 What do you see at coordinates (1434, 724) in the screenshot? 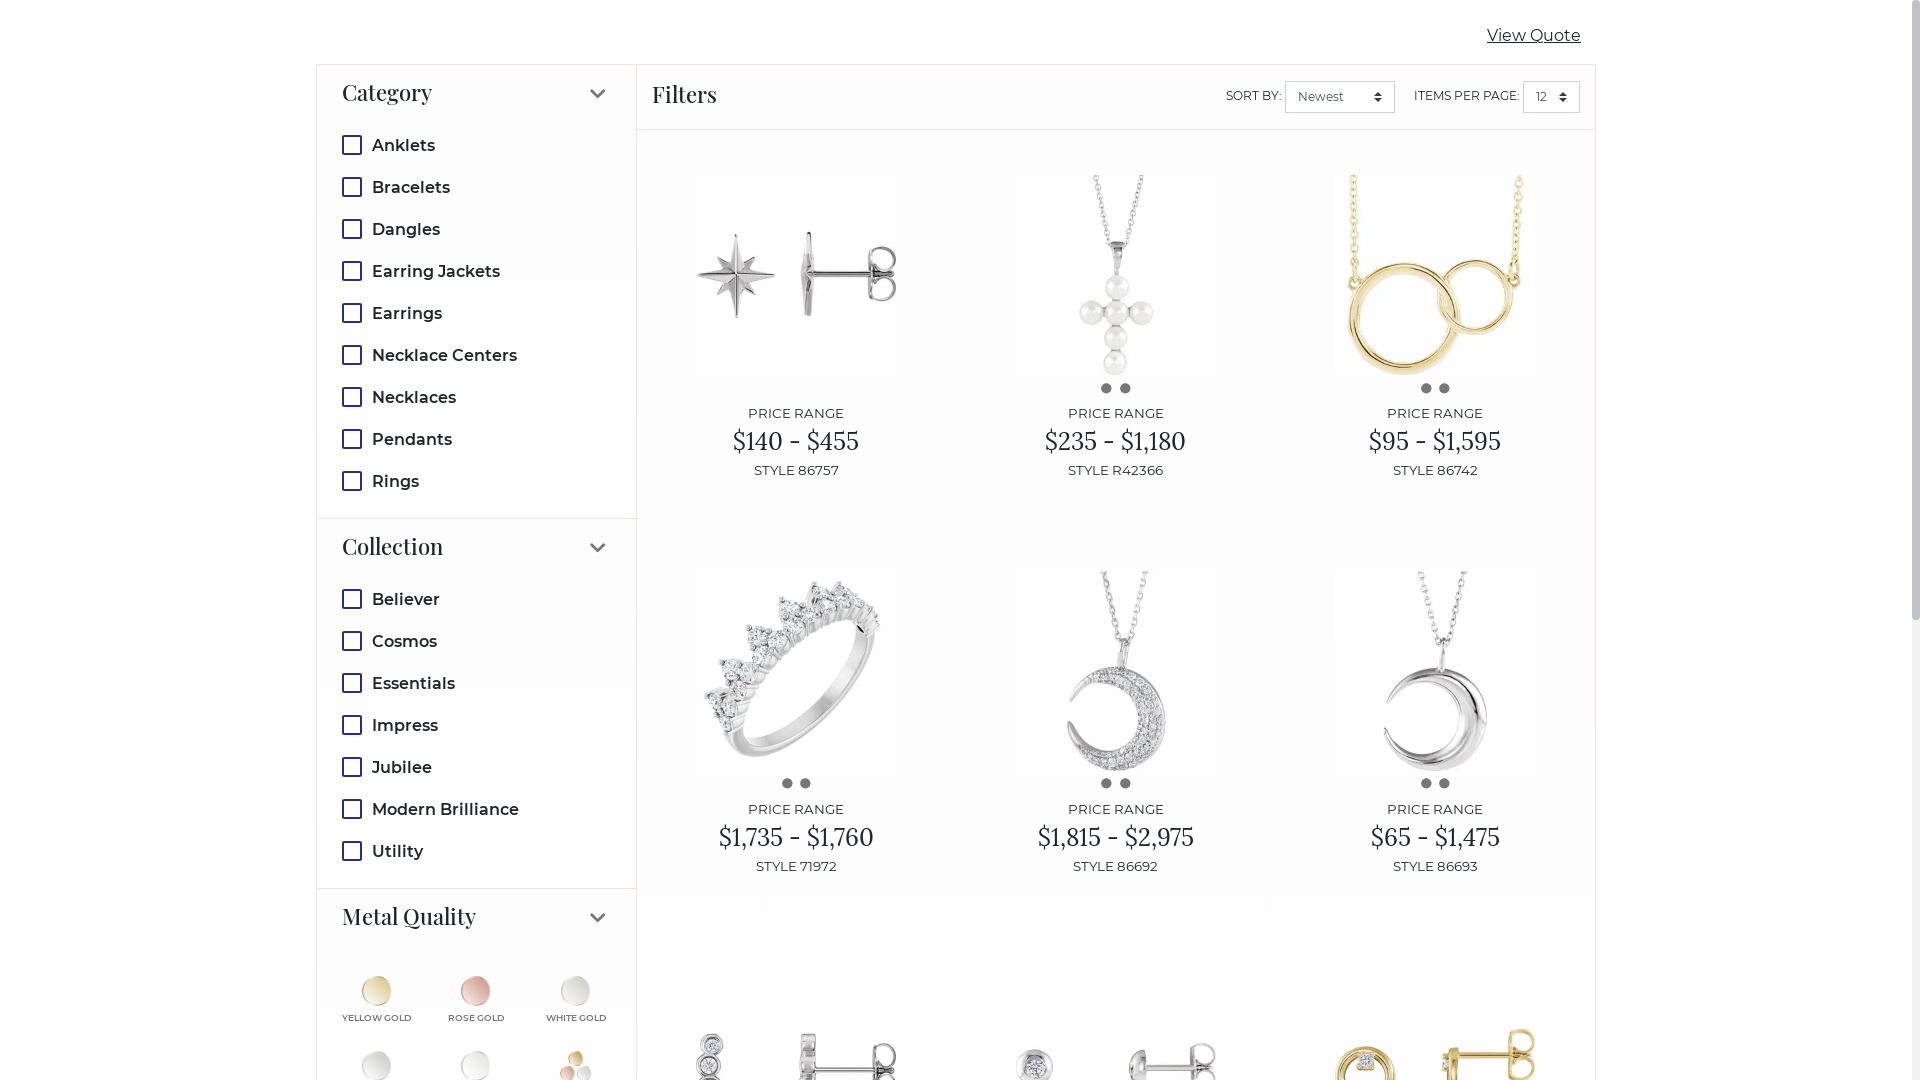
I see `PRICE RANGE
$65 - $1,475
STYLE 86693` at bounding box center [1434, 724].